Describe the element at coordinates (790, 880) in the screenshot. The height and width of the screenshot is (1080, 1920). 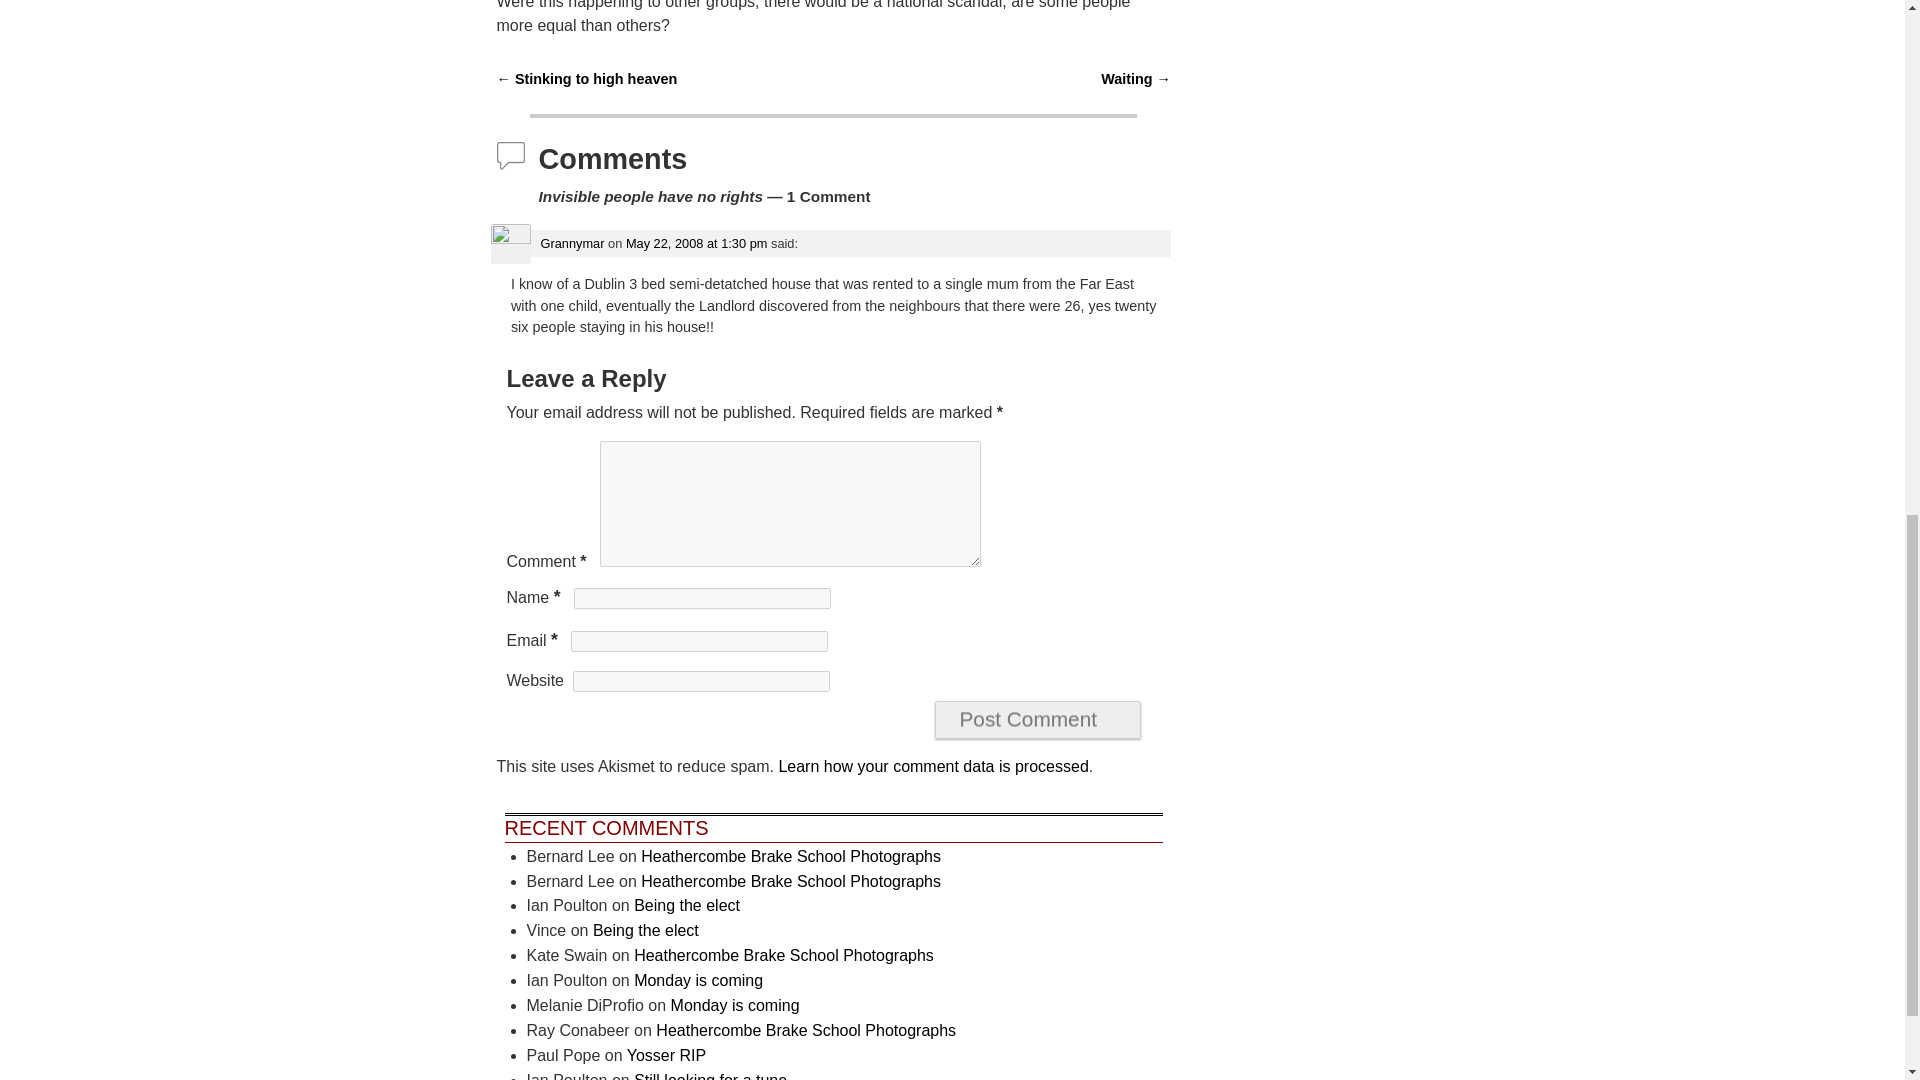
I see `Heathercombe Brake School Photographs` at that location.